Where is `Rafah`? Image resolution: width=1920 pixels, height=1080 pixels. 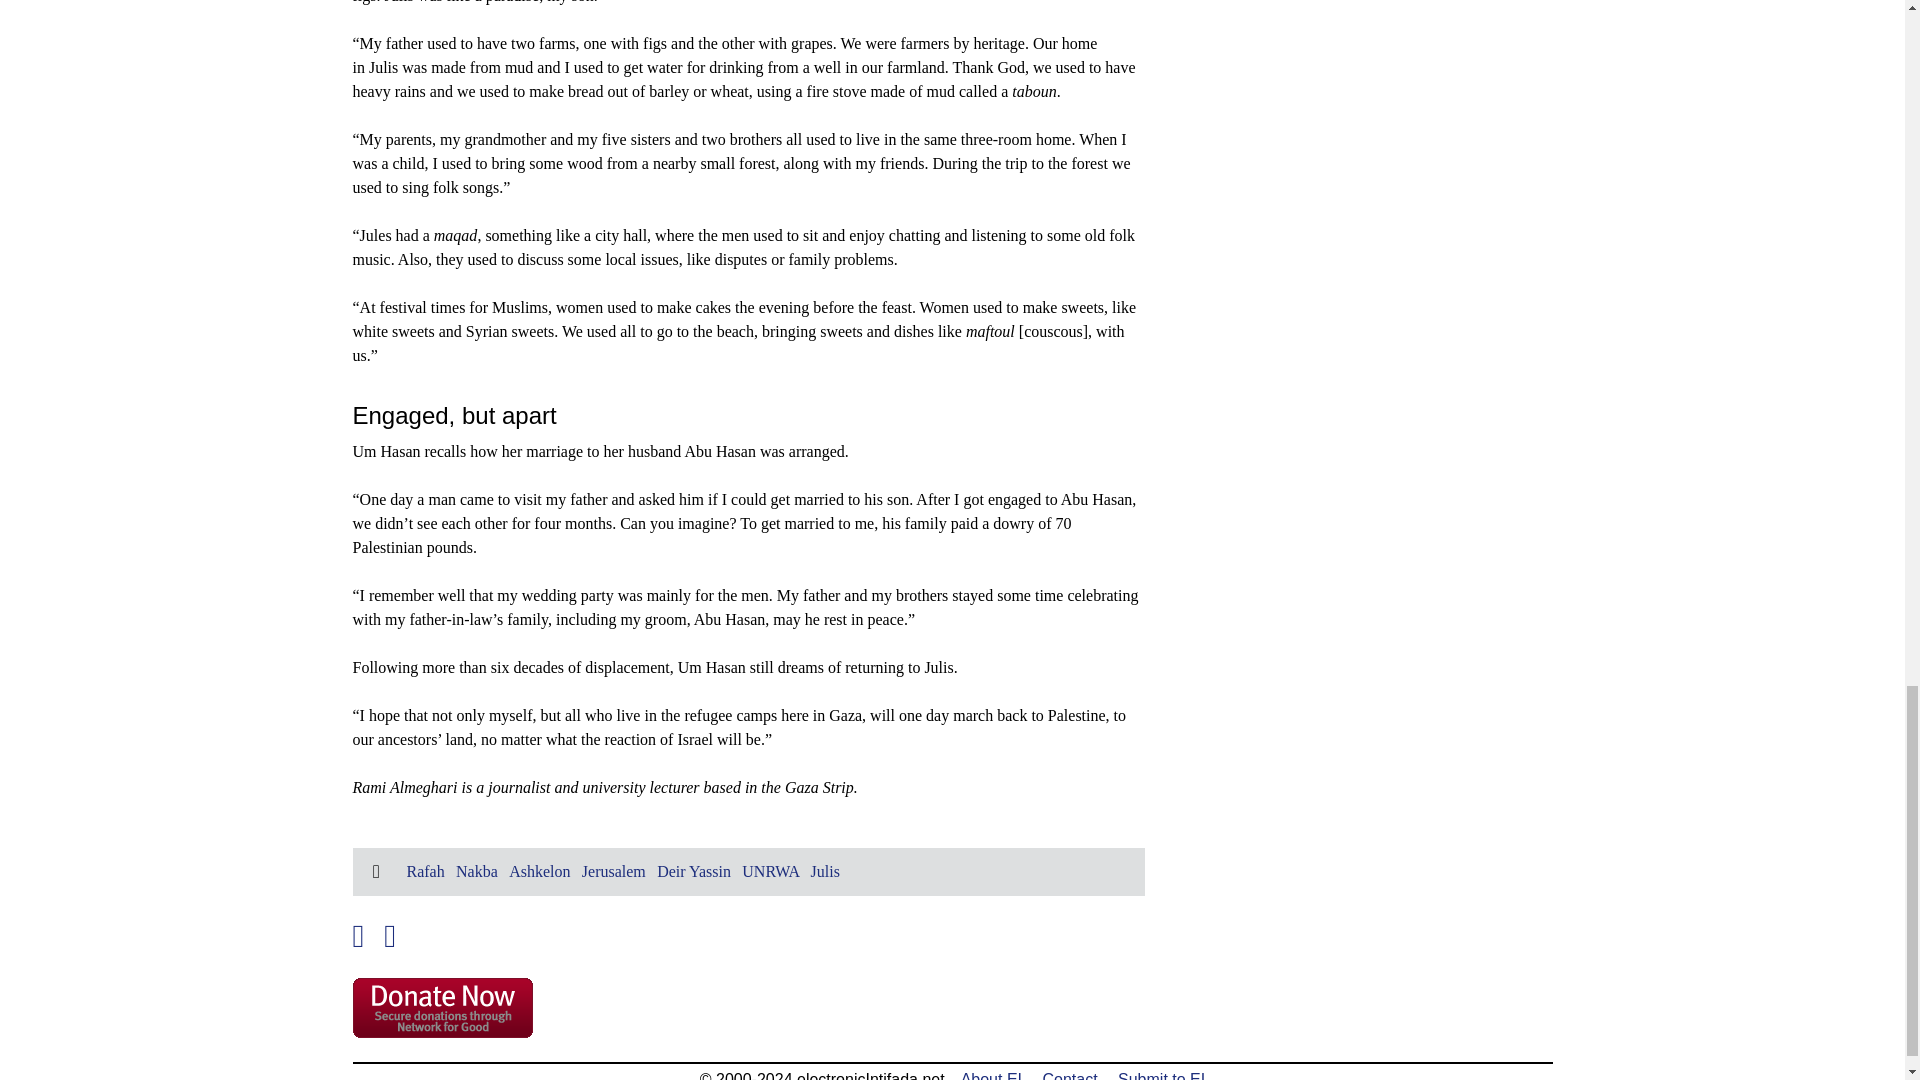 Rafah is located at coordinates (424, 871).